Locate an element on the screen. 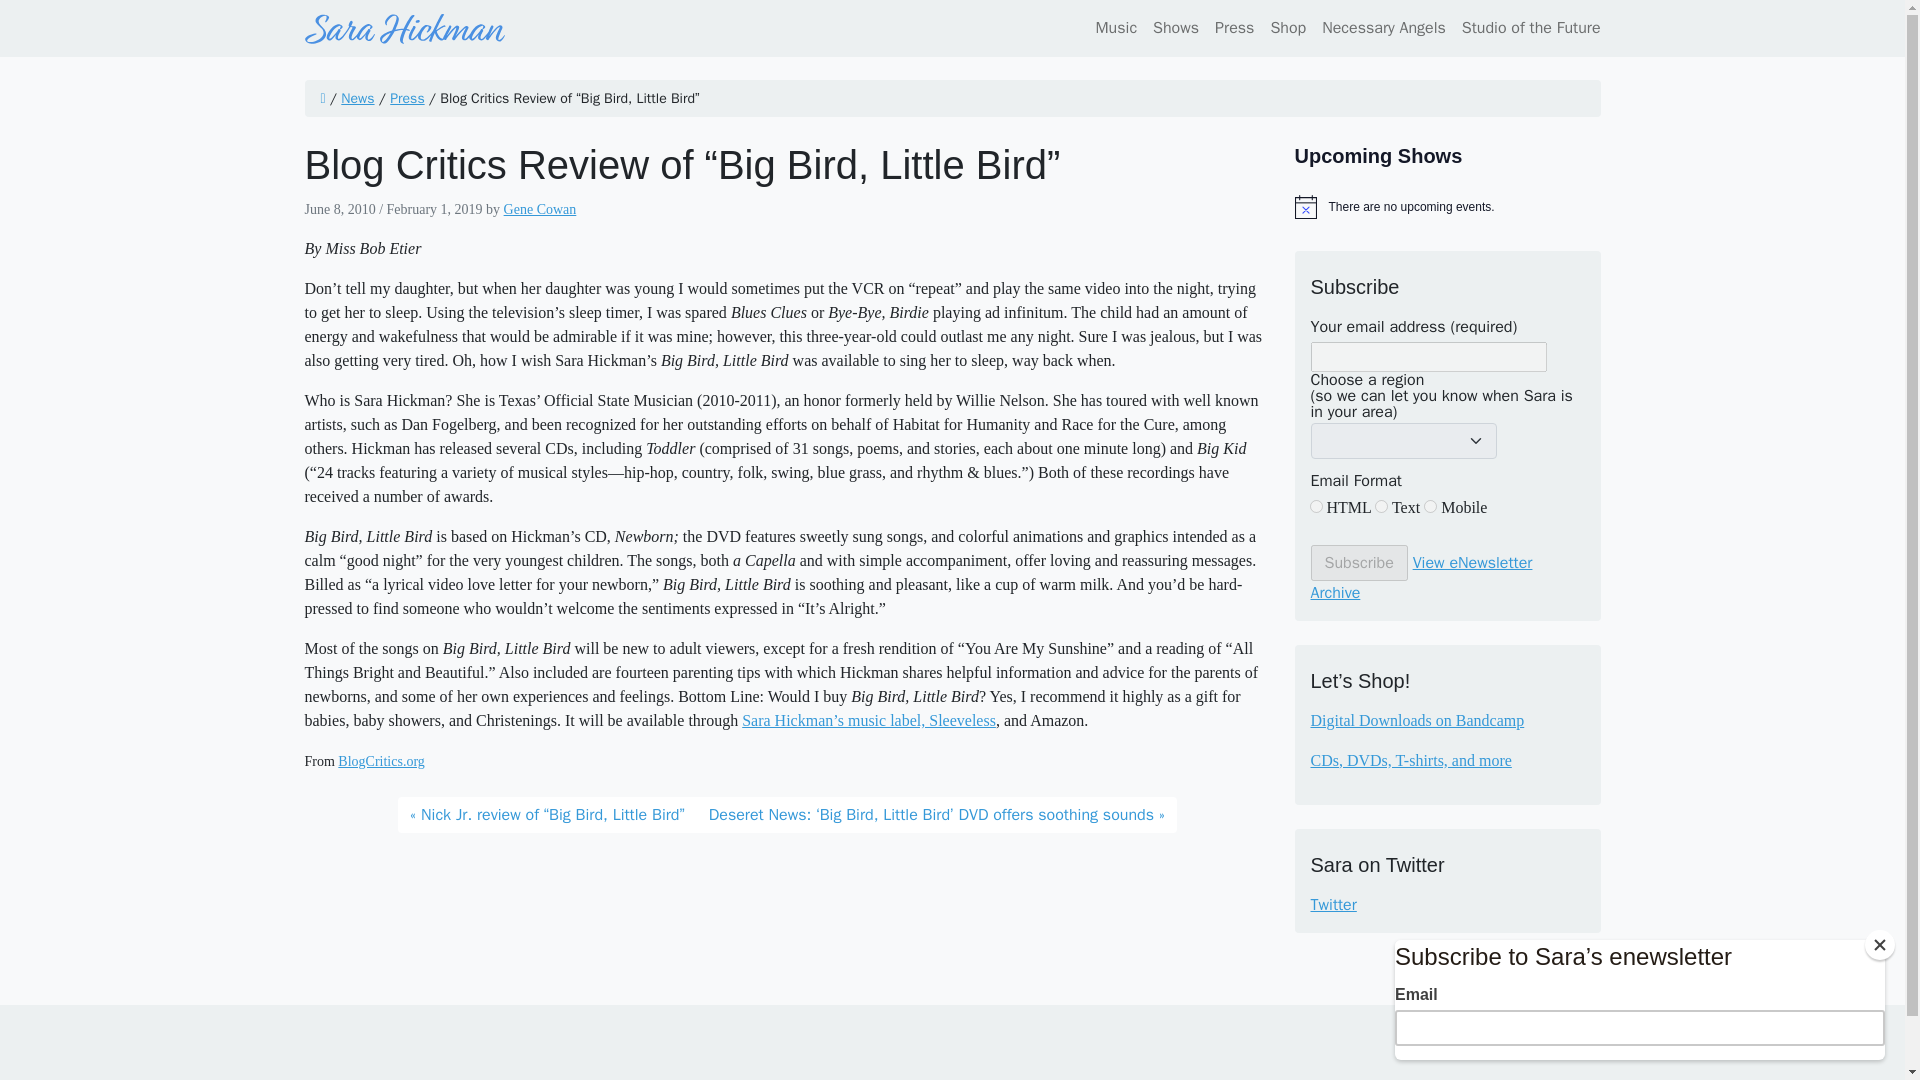  Shop is located at coordinates (1287, 27).